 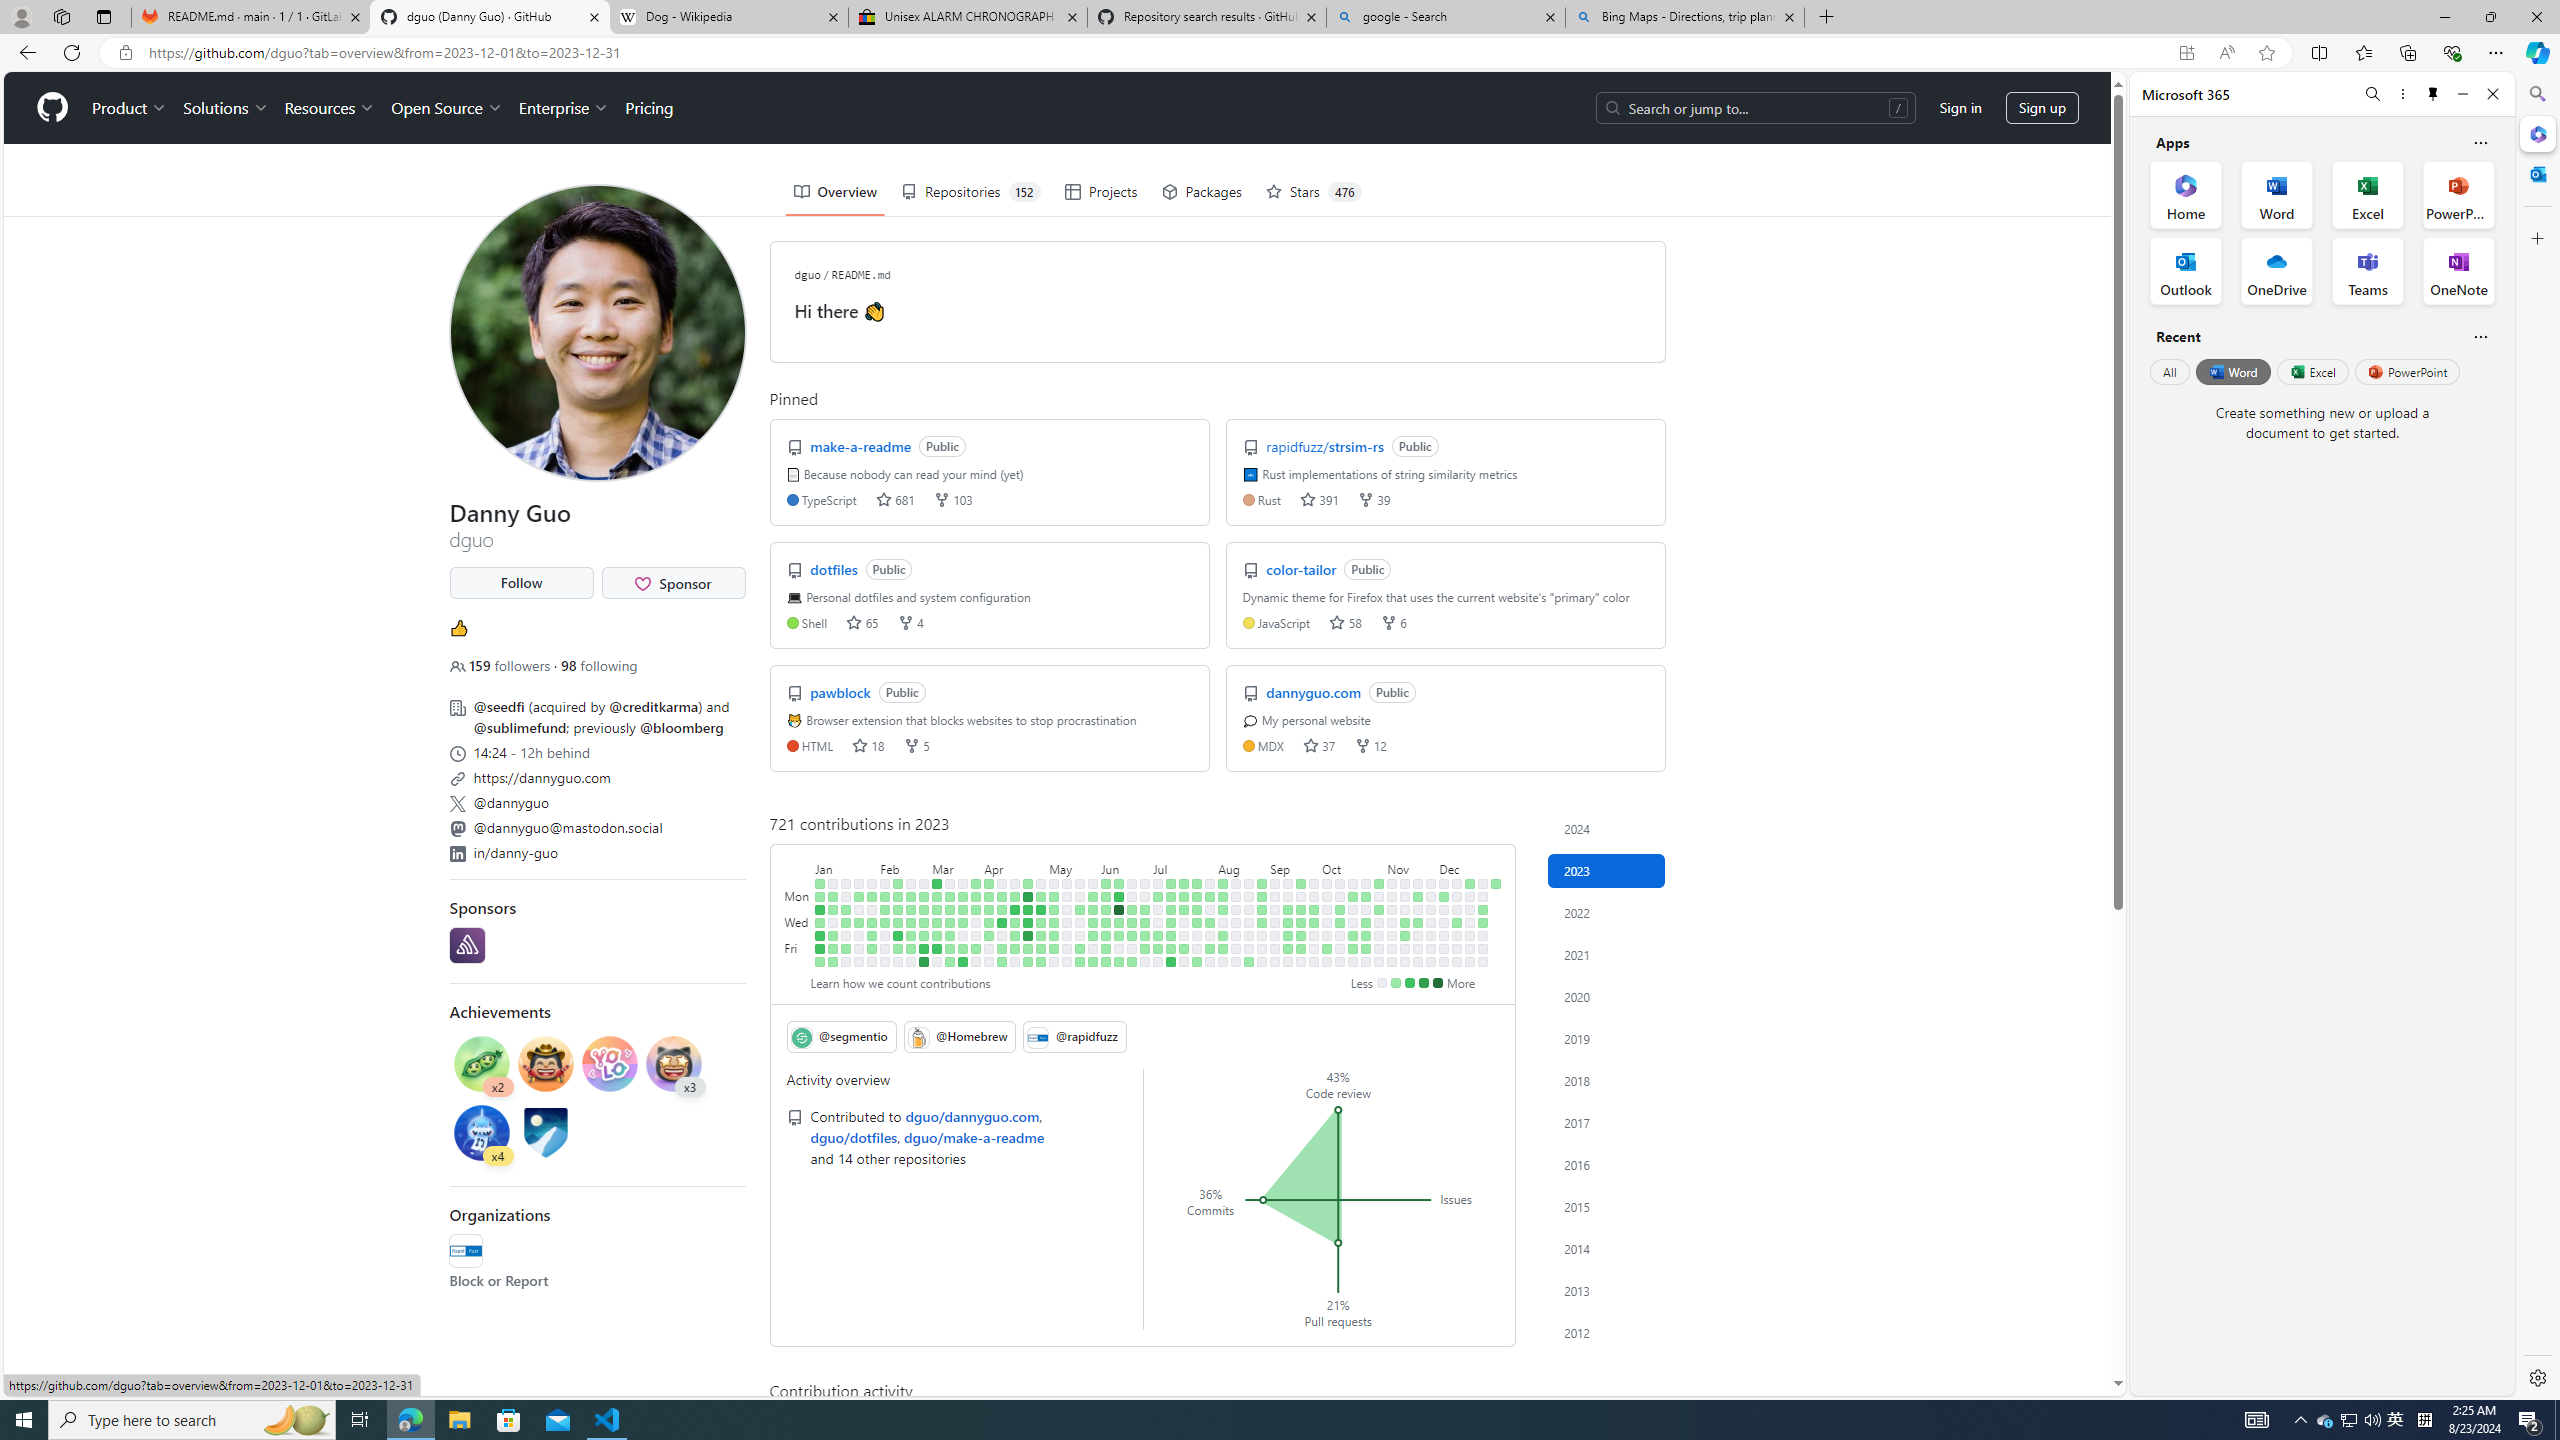 What do you see at coordinates (1314, 935) in the screenshot?
I see `No contributions on September 28th.` at bounding box center [1314, 935].